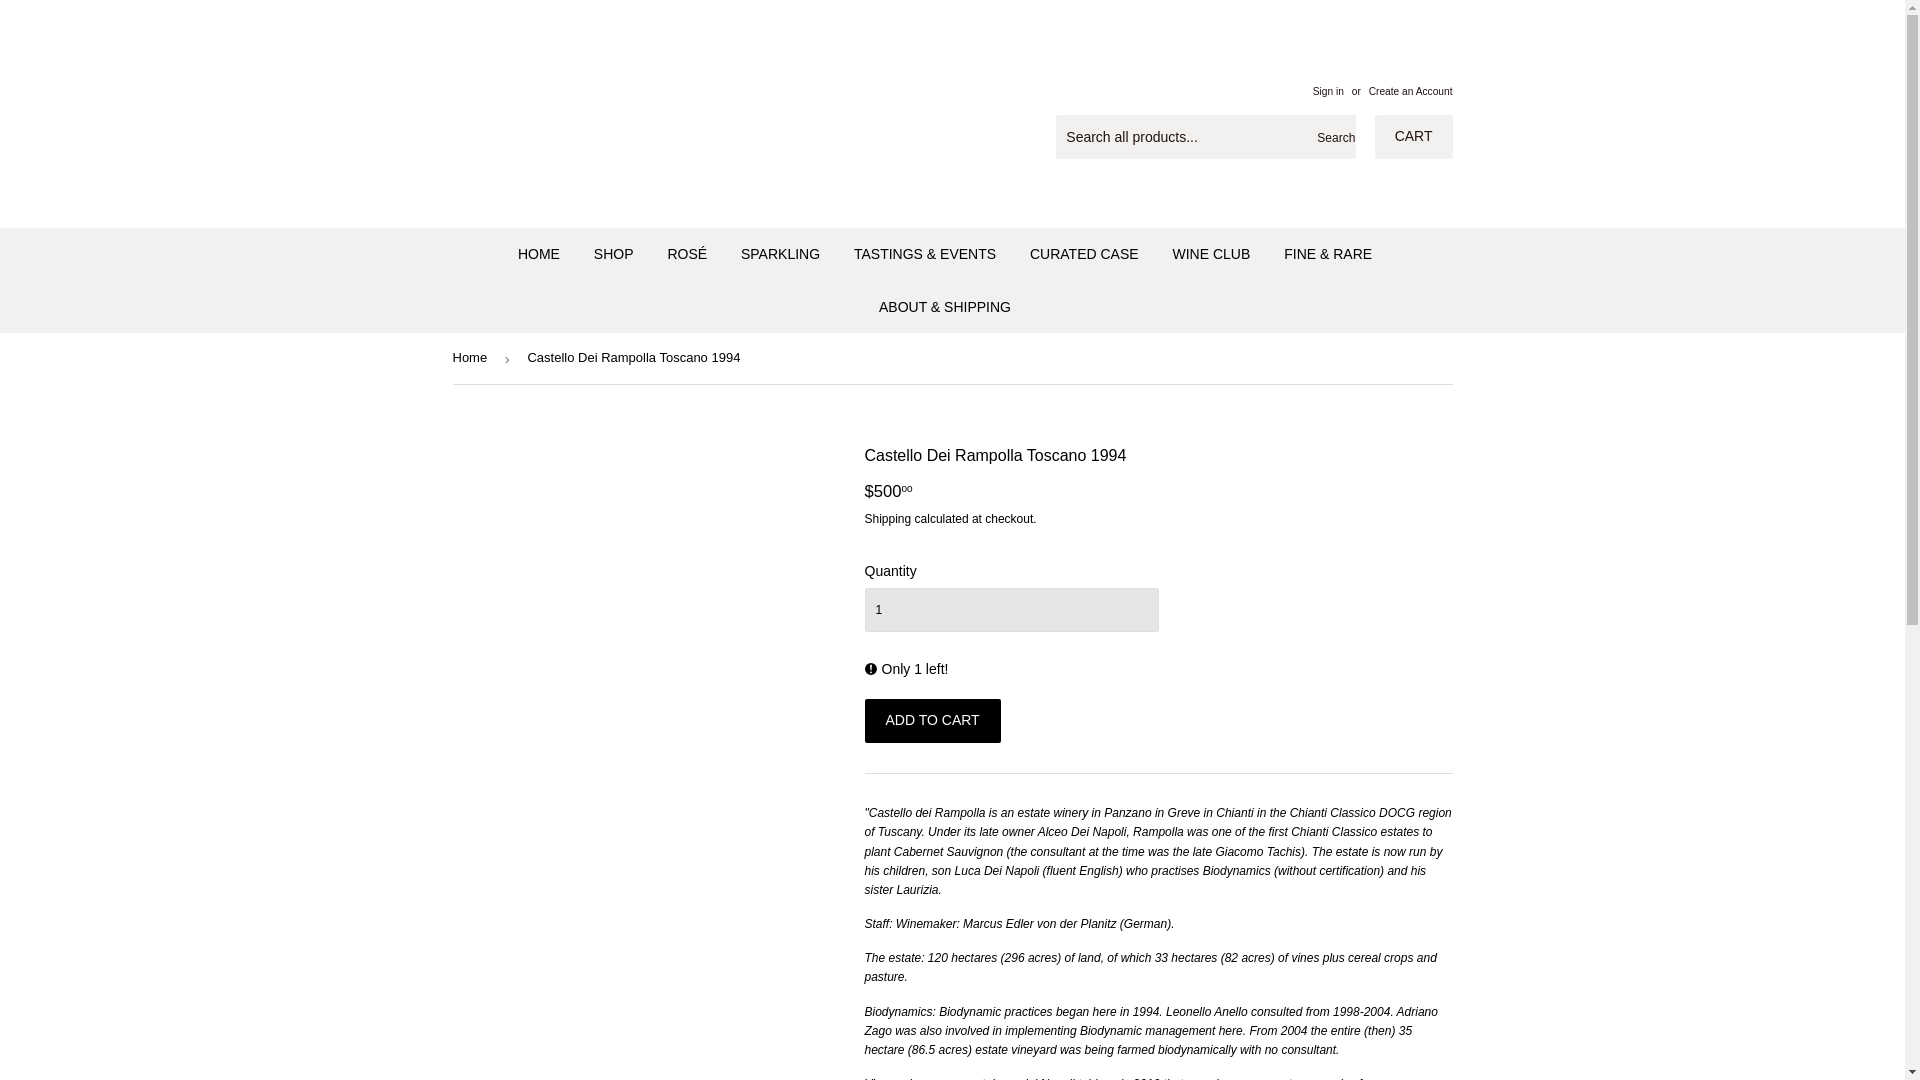 The height and width of the screenshot is (1080, 1920). I want to click on Sign in, so click(1328, 92).